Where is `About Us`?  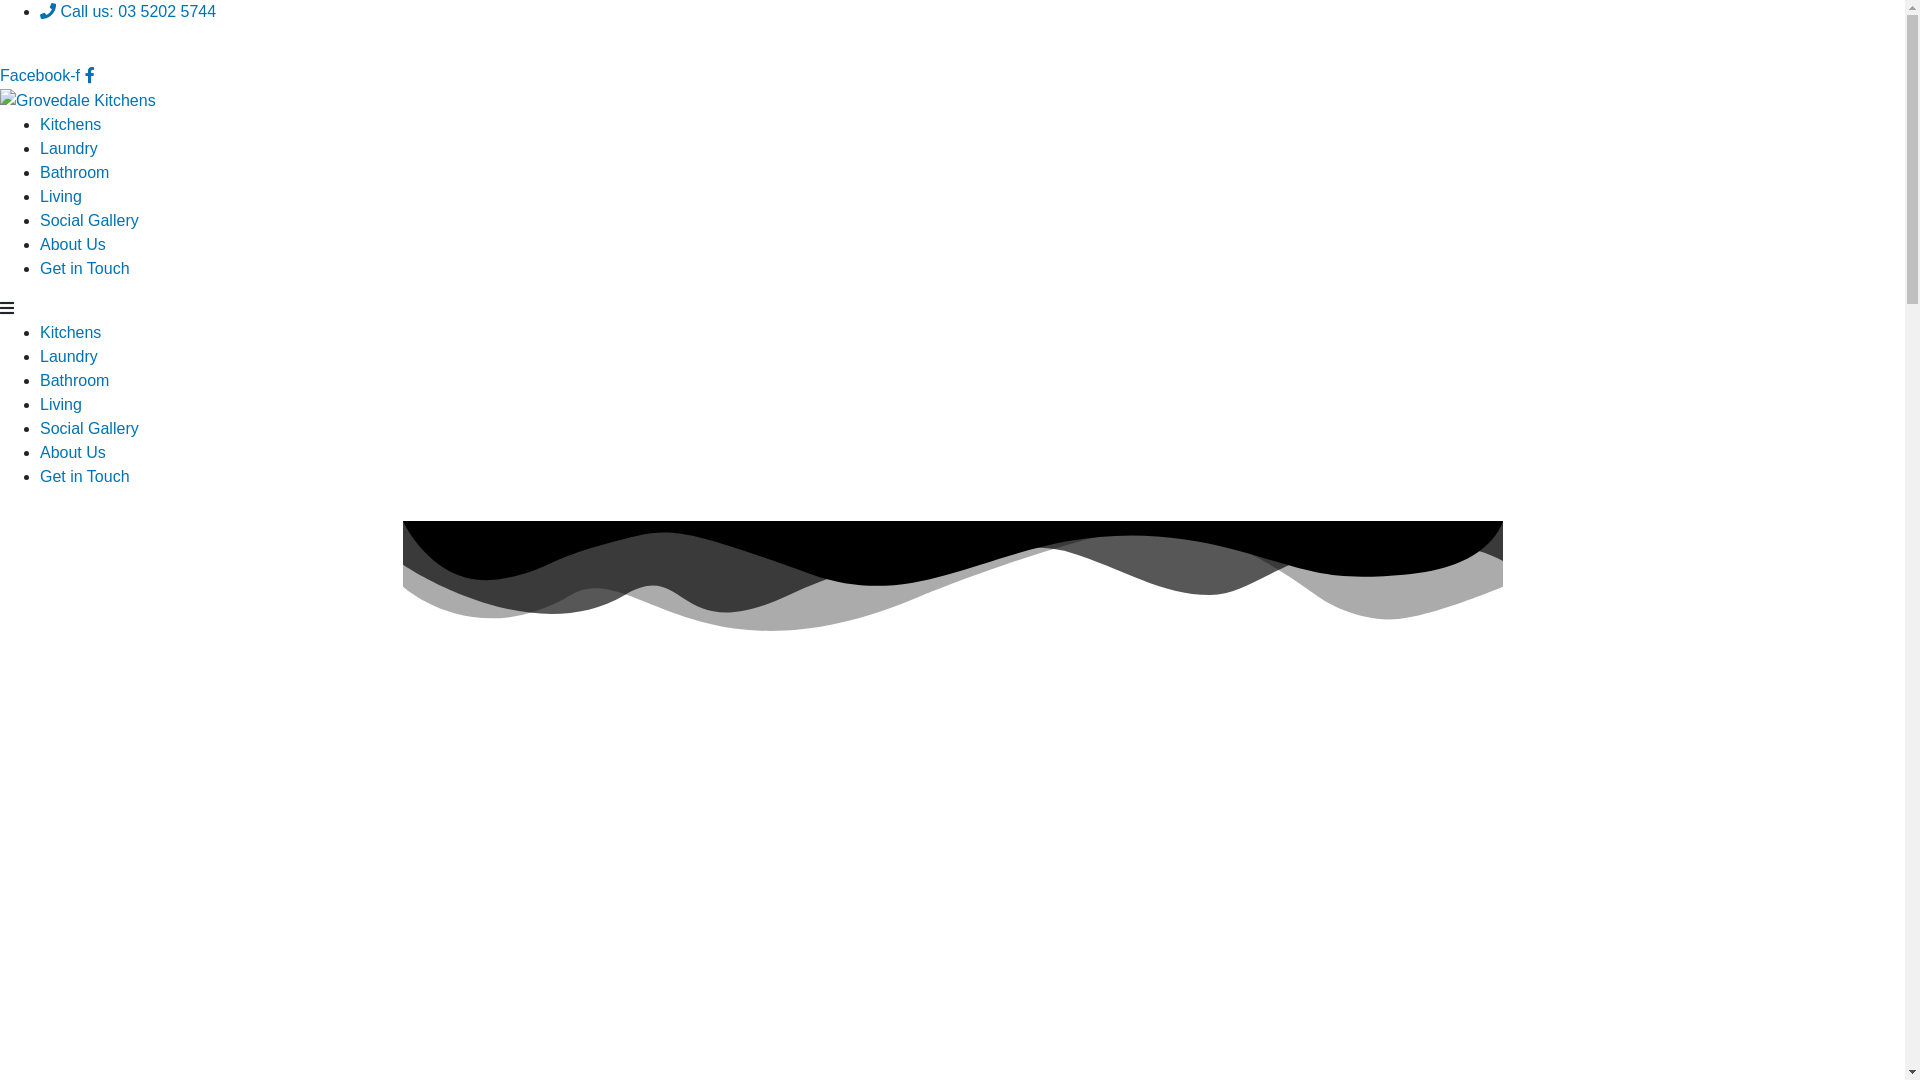 About Us is located at coordinates (73, 452).